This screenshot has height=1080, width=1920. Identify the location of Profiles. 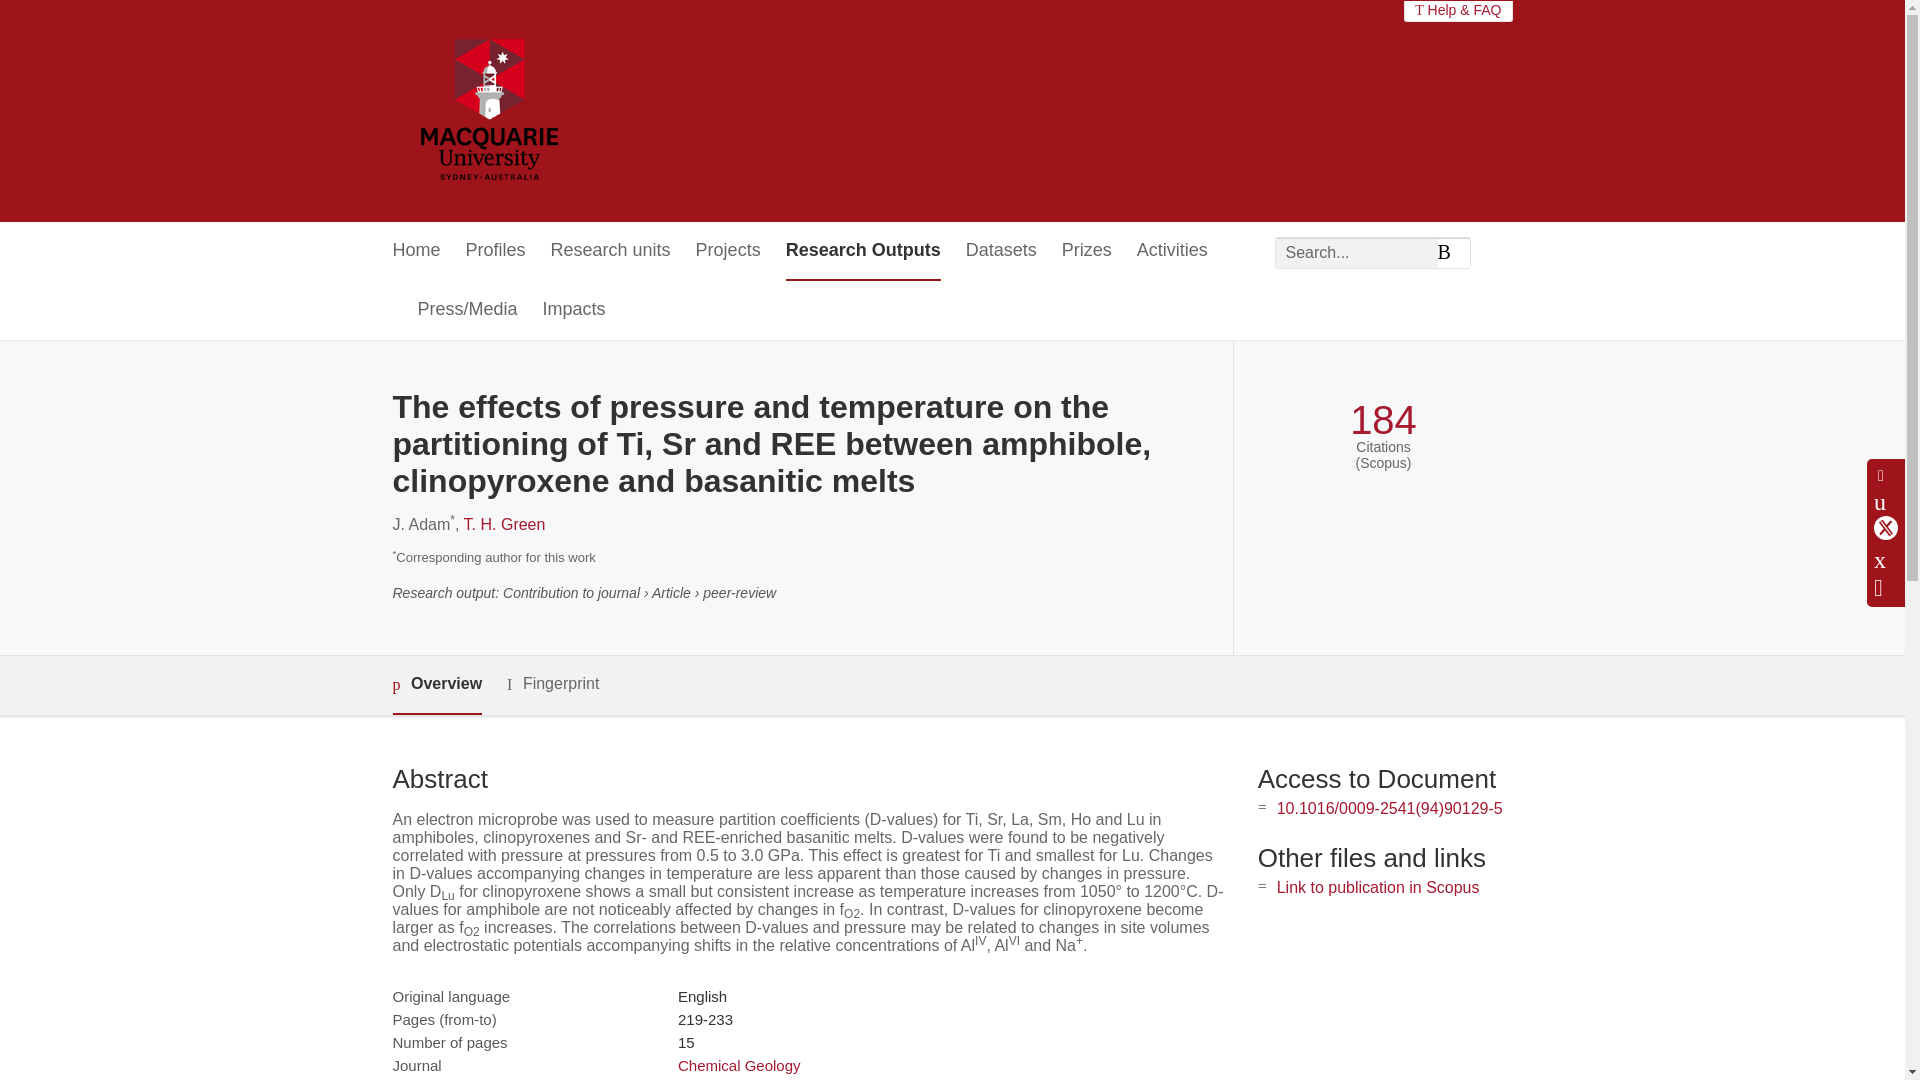
(496, 251).